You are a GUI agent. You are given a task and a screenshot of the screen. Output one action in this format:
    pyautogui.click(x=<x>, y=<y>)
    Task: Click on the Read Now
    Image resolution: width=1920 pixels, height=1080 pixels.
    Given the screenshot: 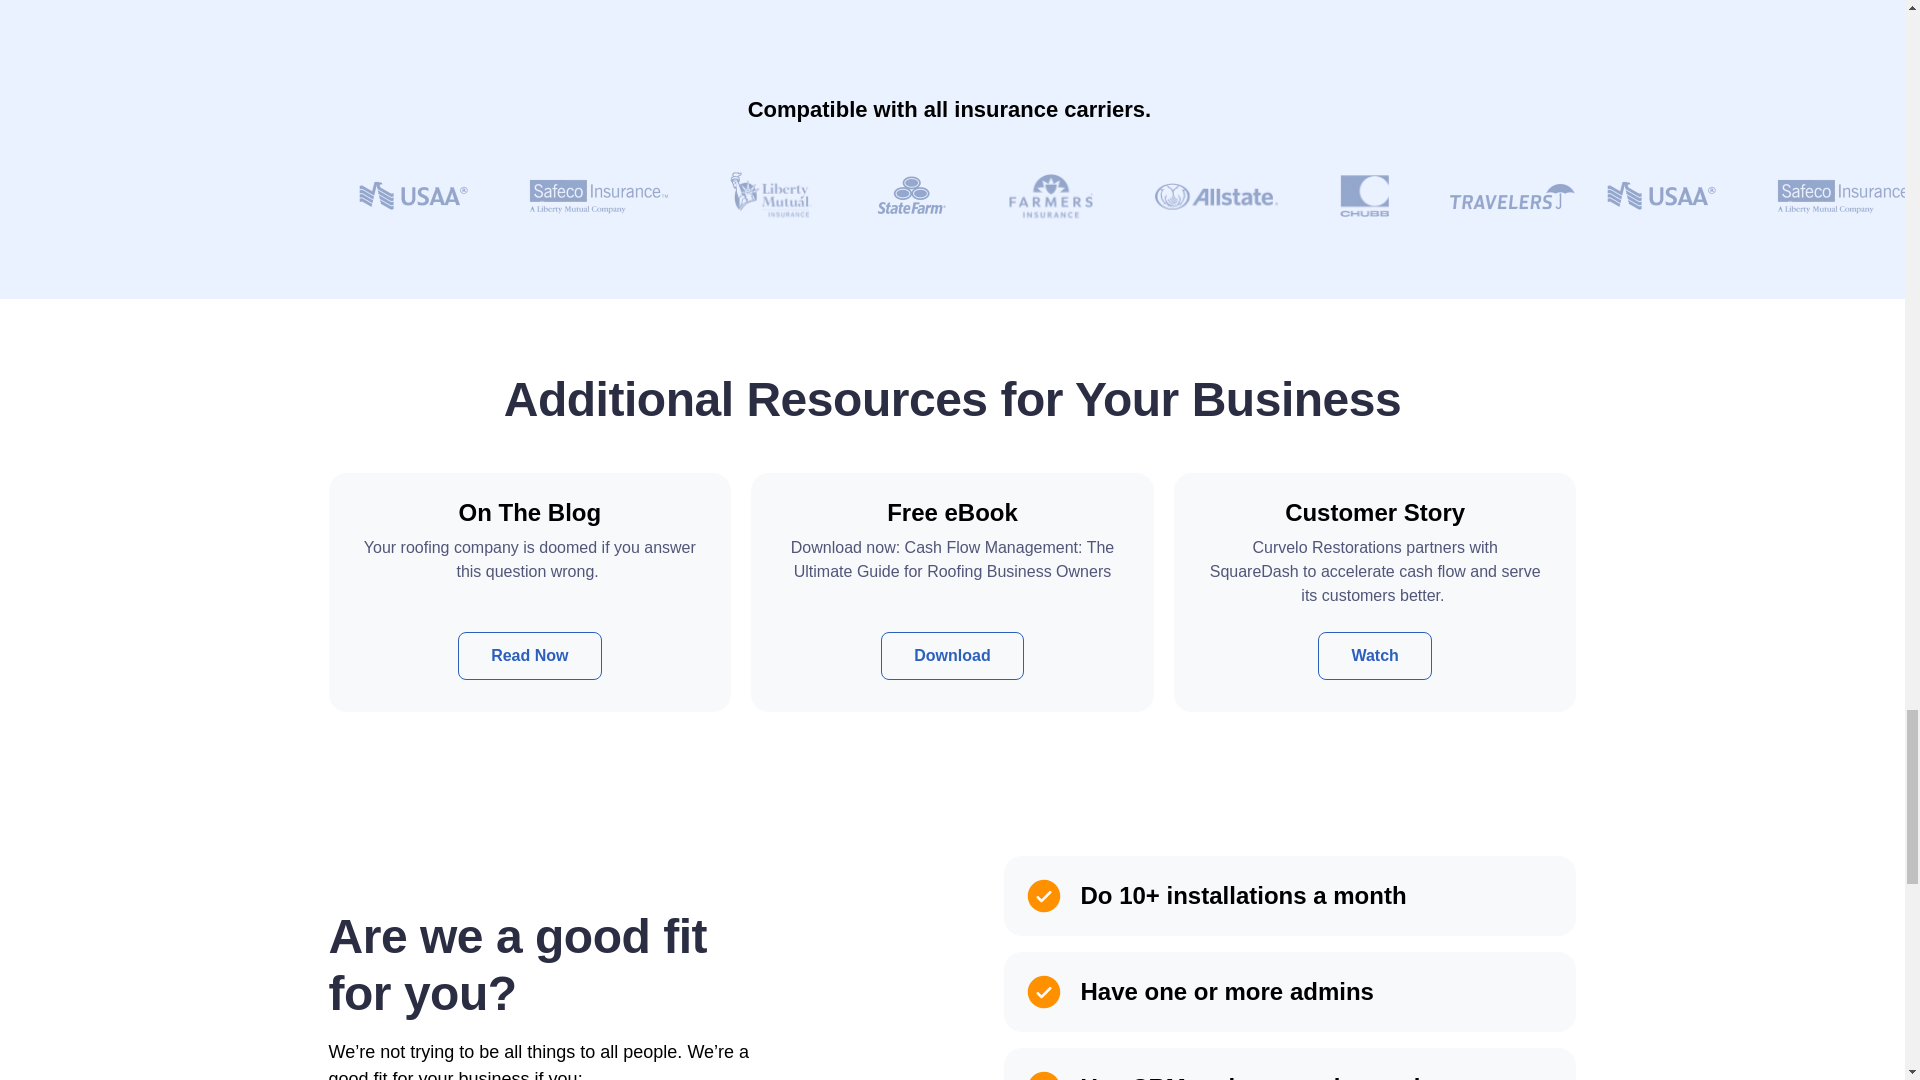 What is the action you would take?
    pyautogui.click(x=529, y=656)
    